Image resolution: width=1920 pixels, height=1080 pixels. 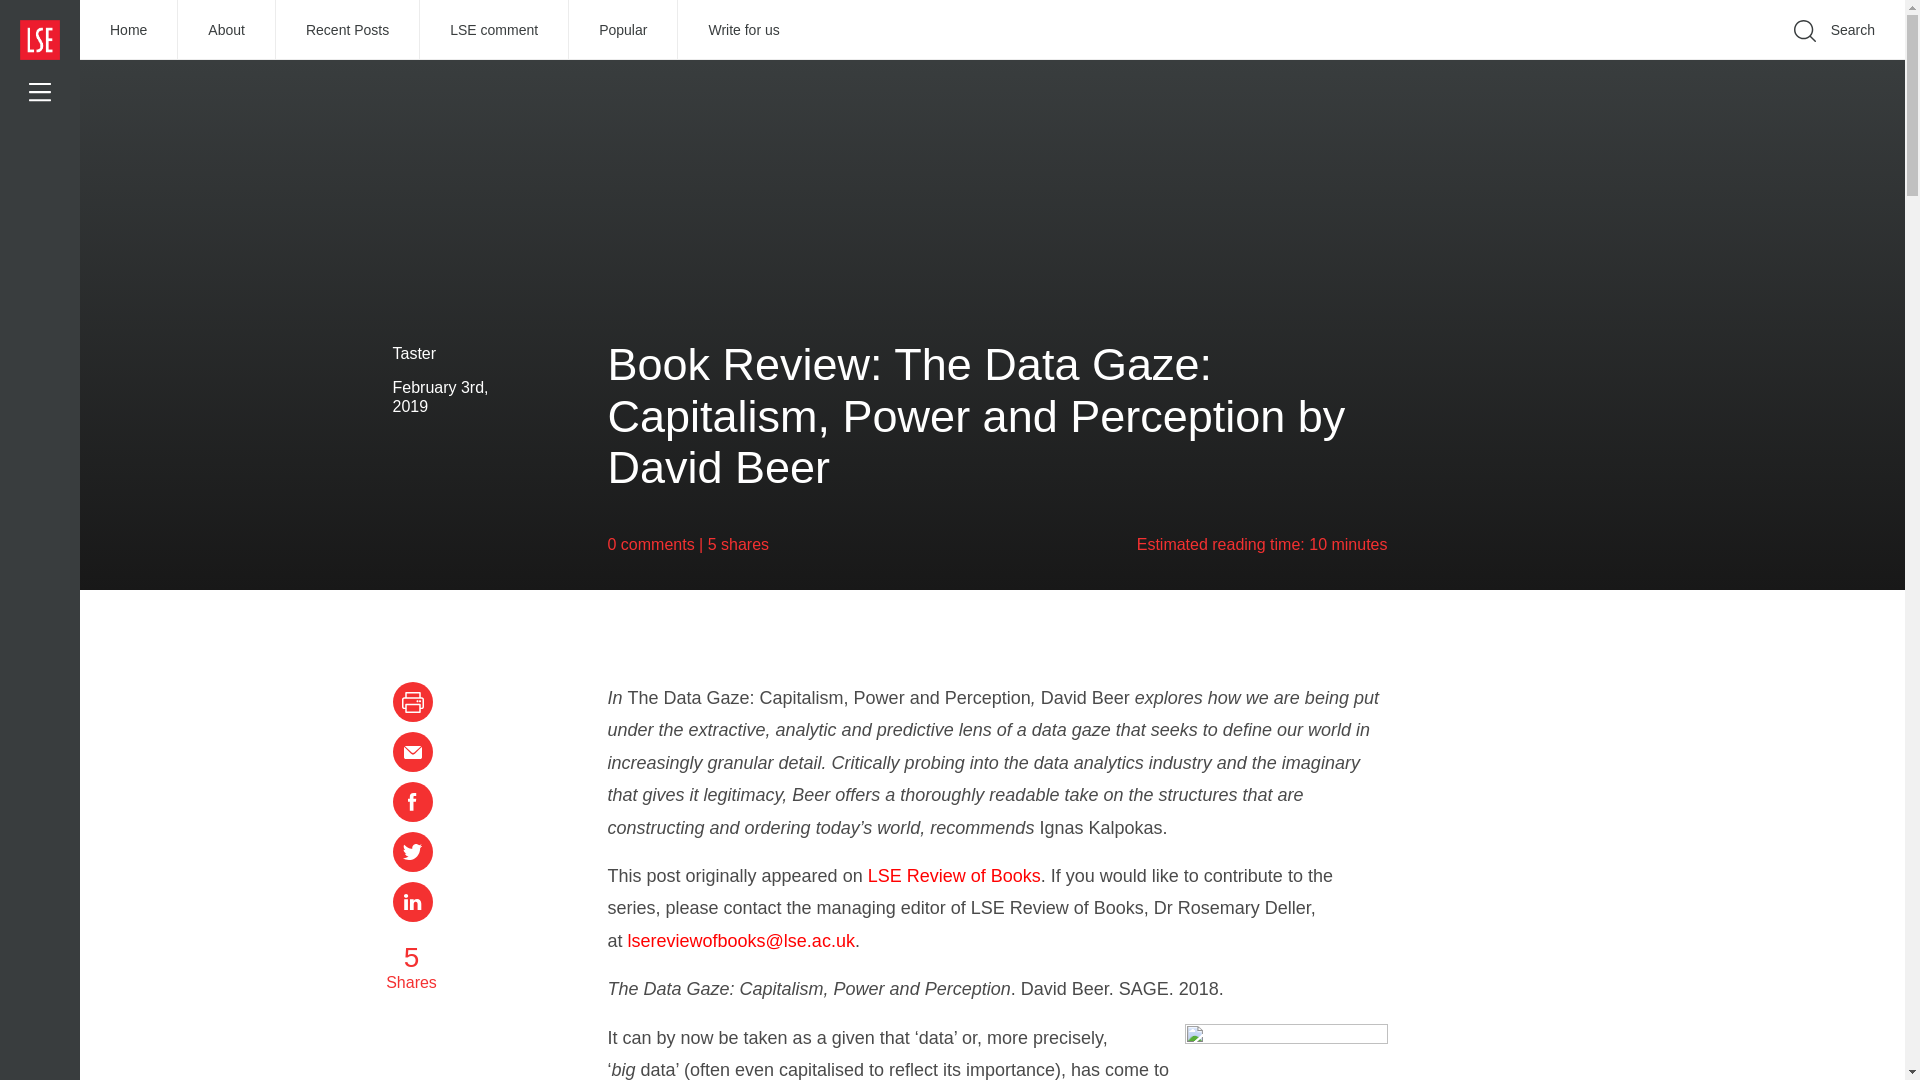 I want to click on Recent Posts, so click(x=348, y=30).